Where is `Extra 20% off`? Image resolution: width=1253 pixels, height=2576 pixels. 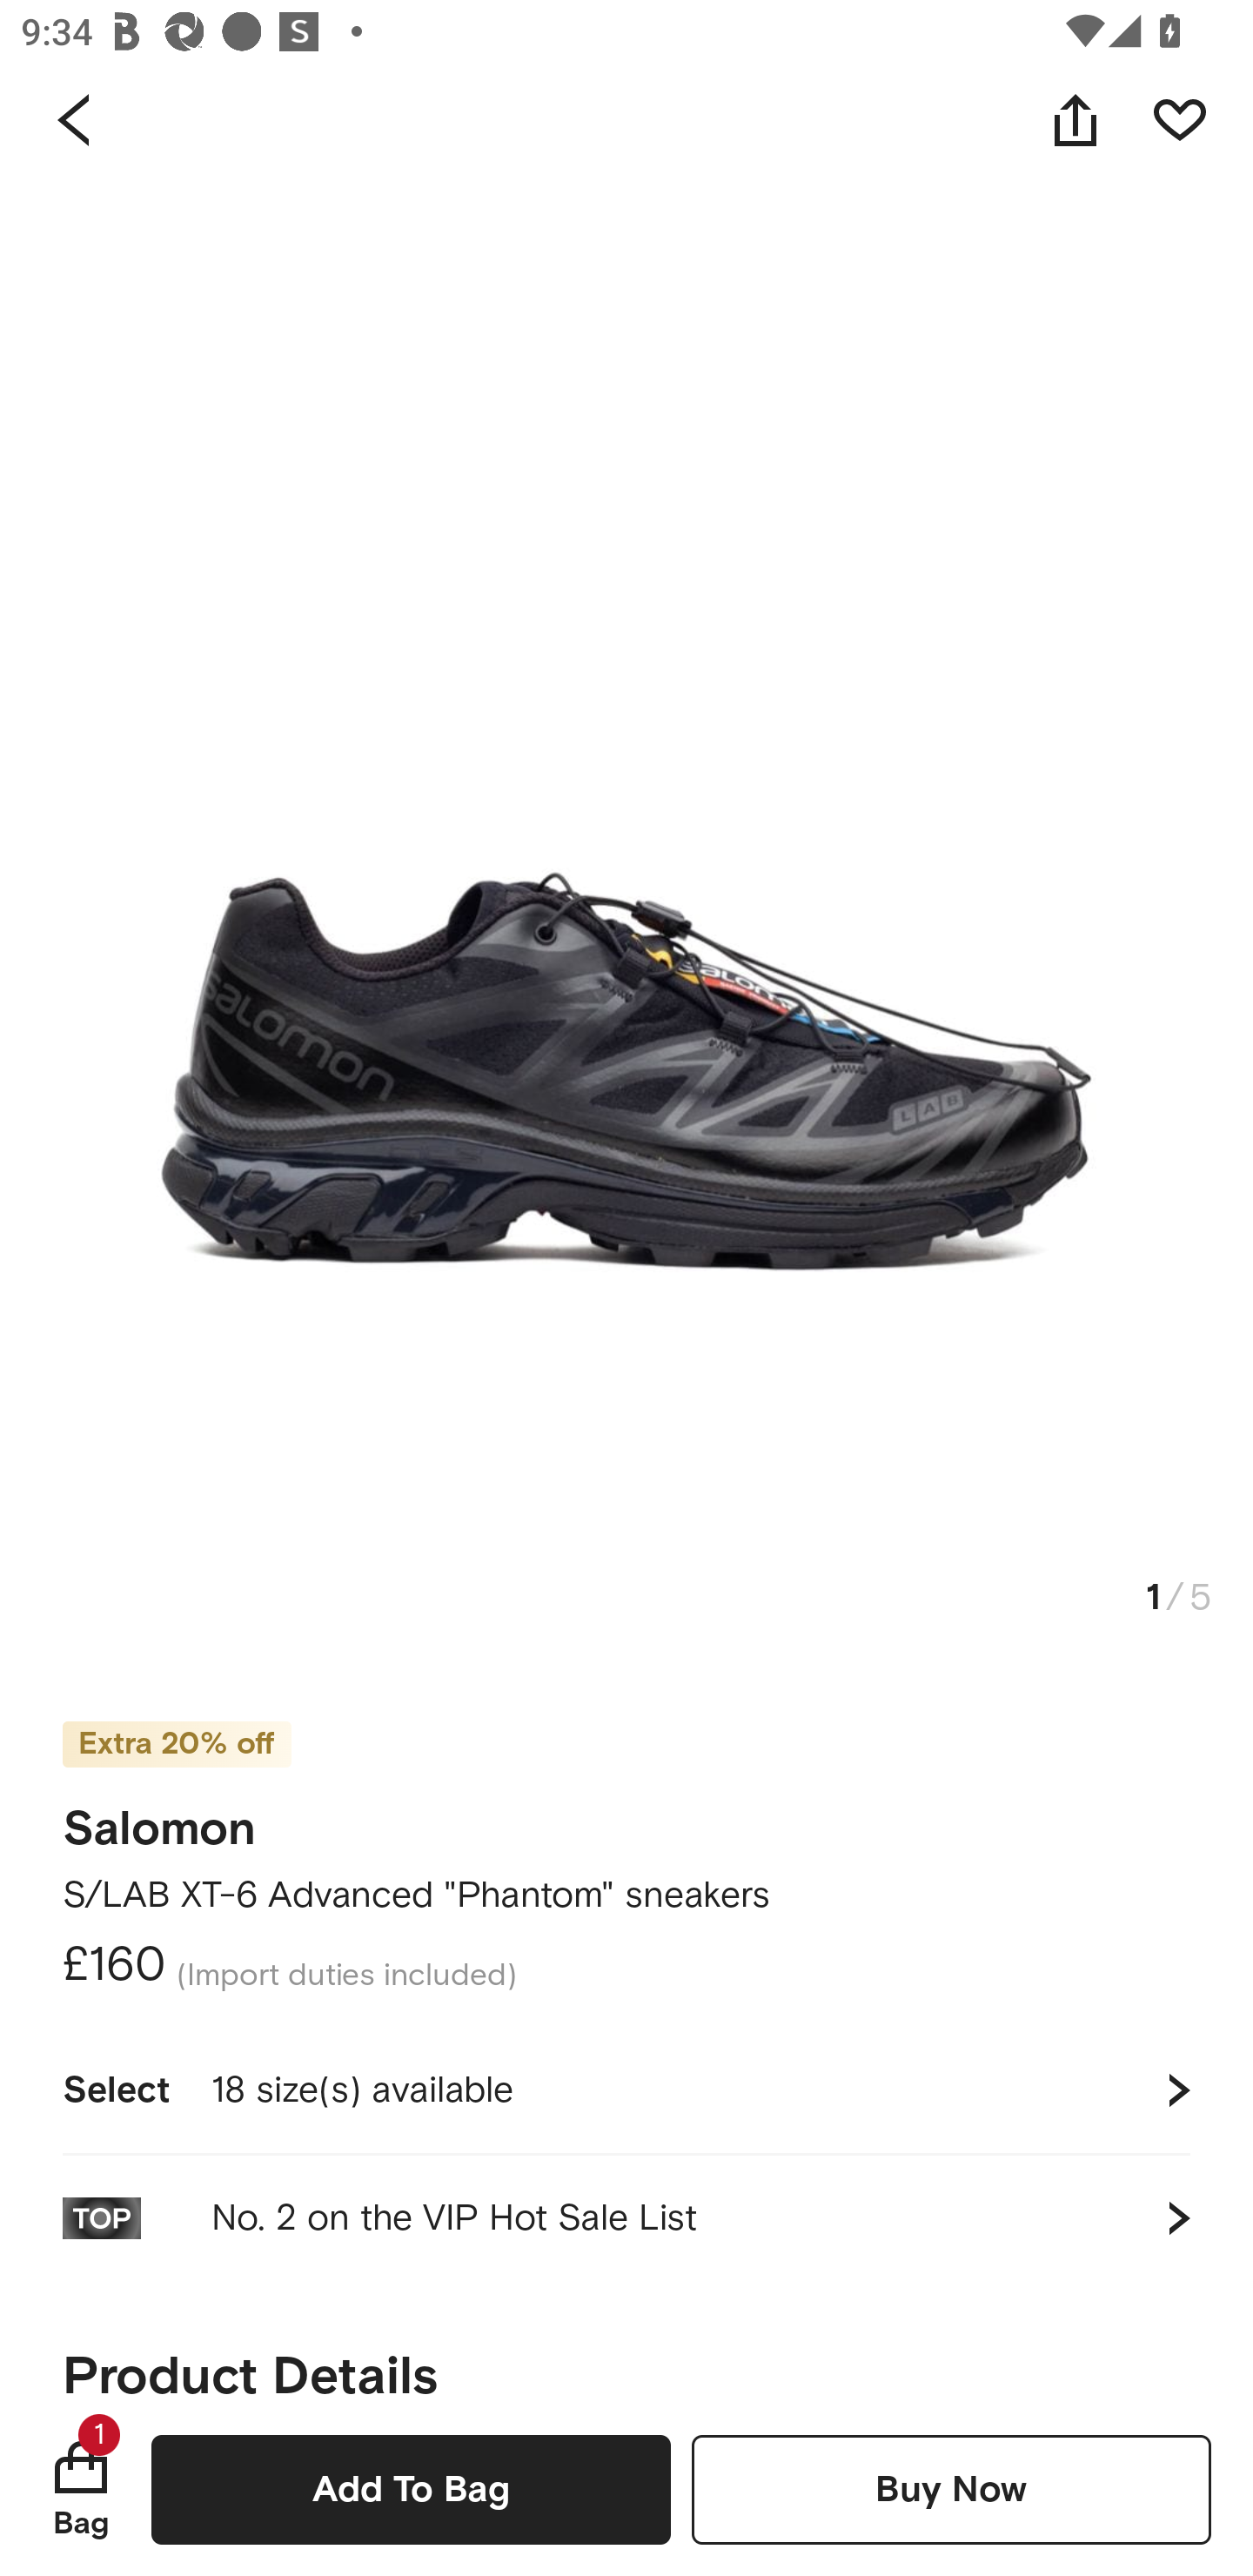 Extra 20% off is located at coordinates (176, 1744).